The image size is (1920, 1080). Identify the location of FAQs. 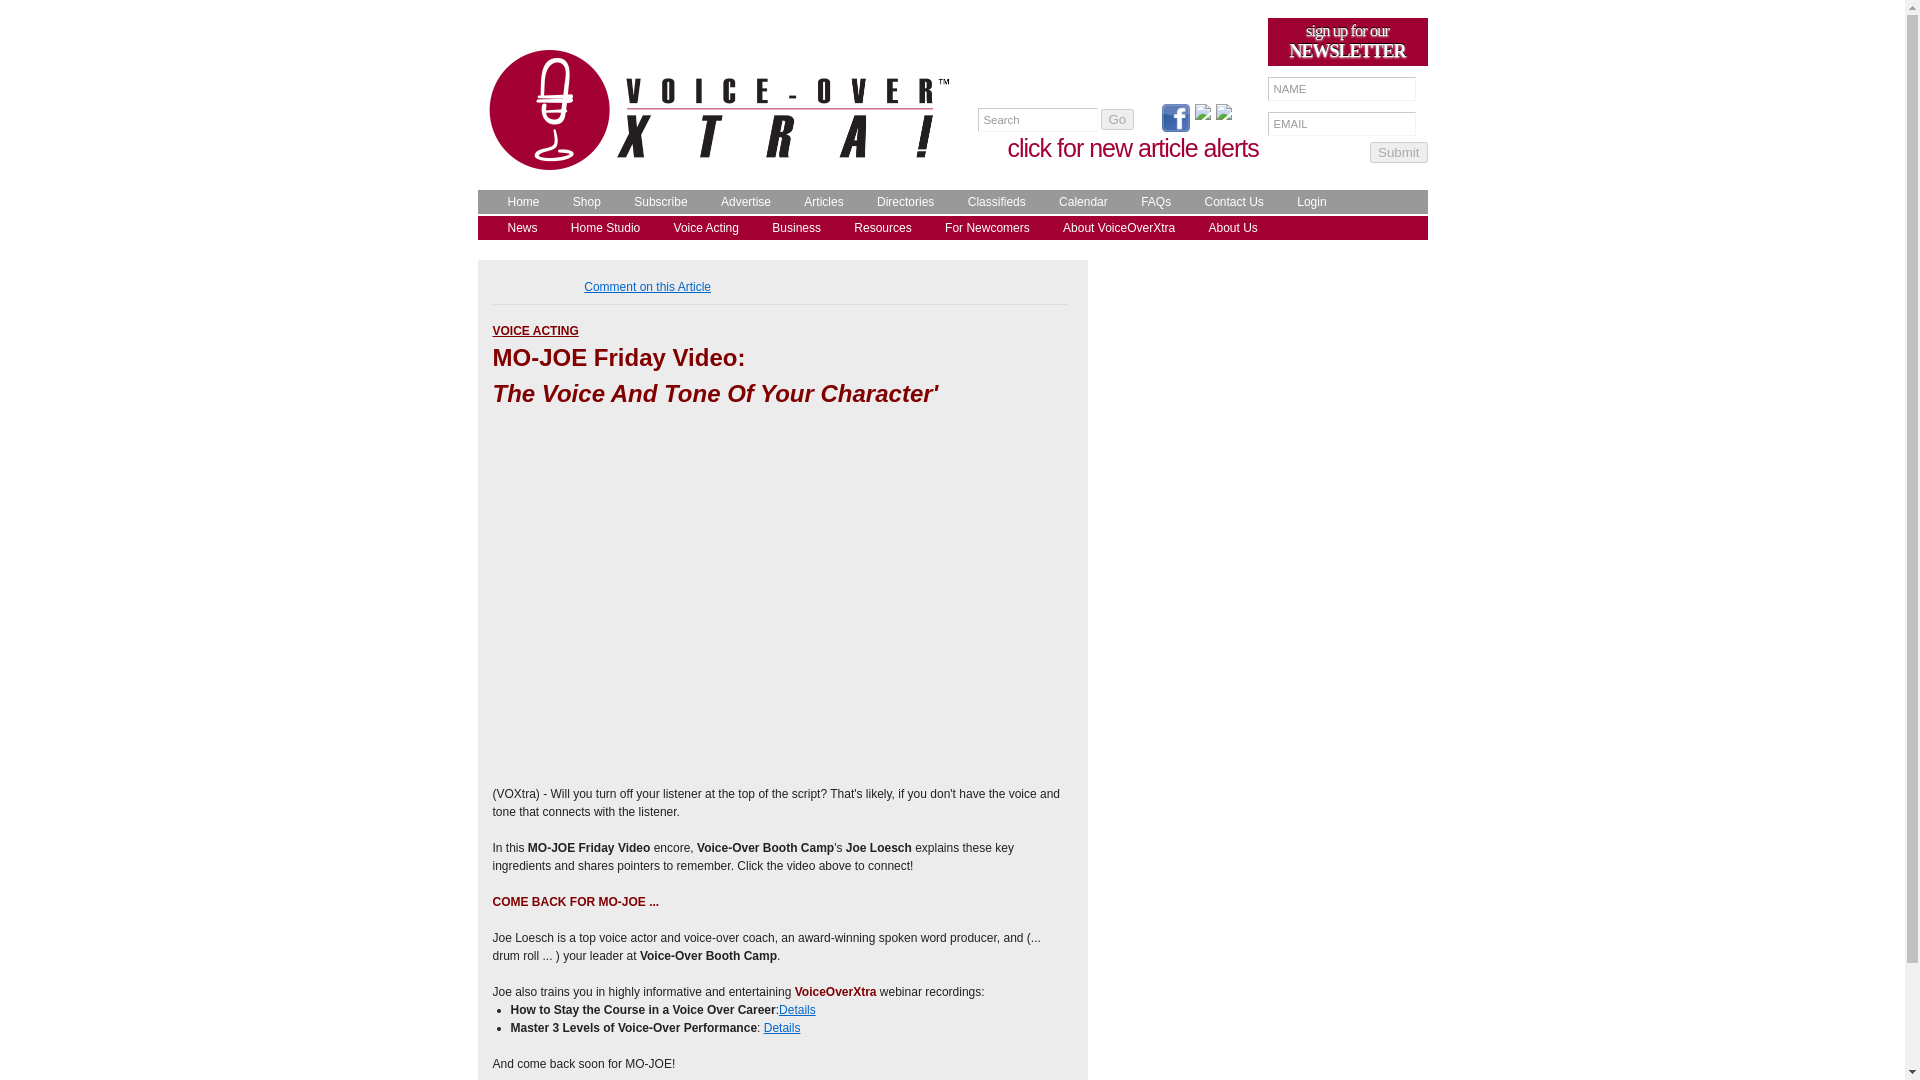
(1150, 202).